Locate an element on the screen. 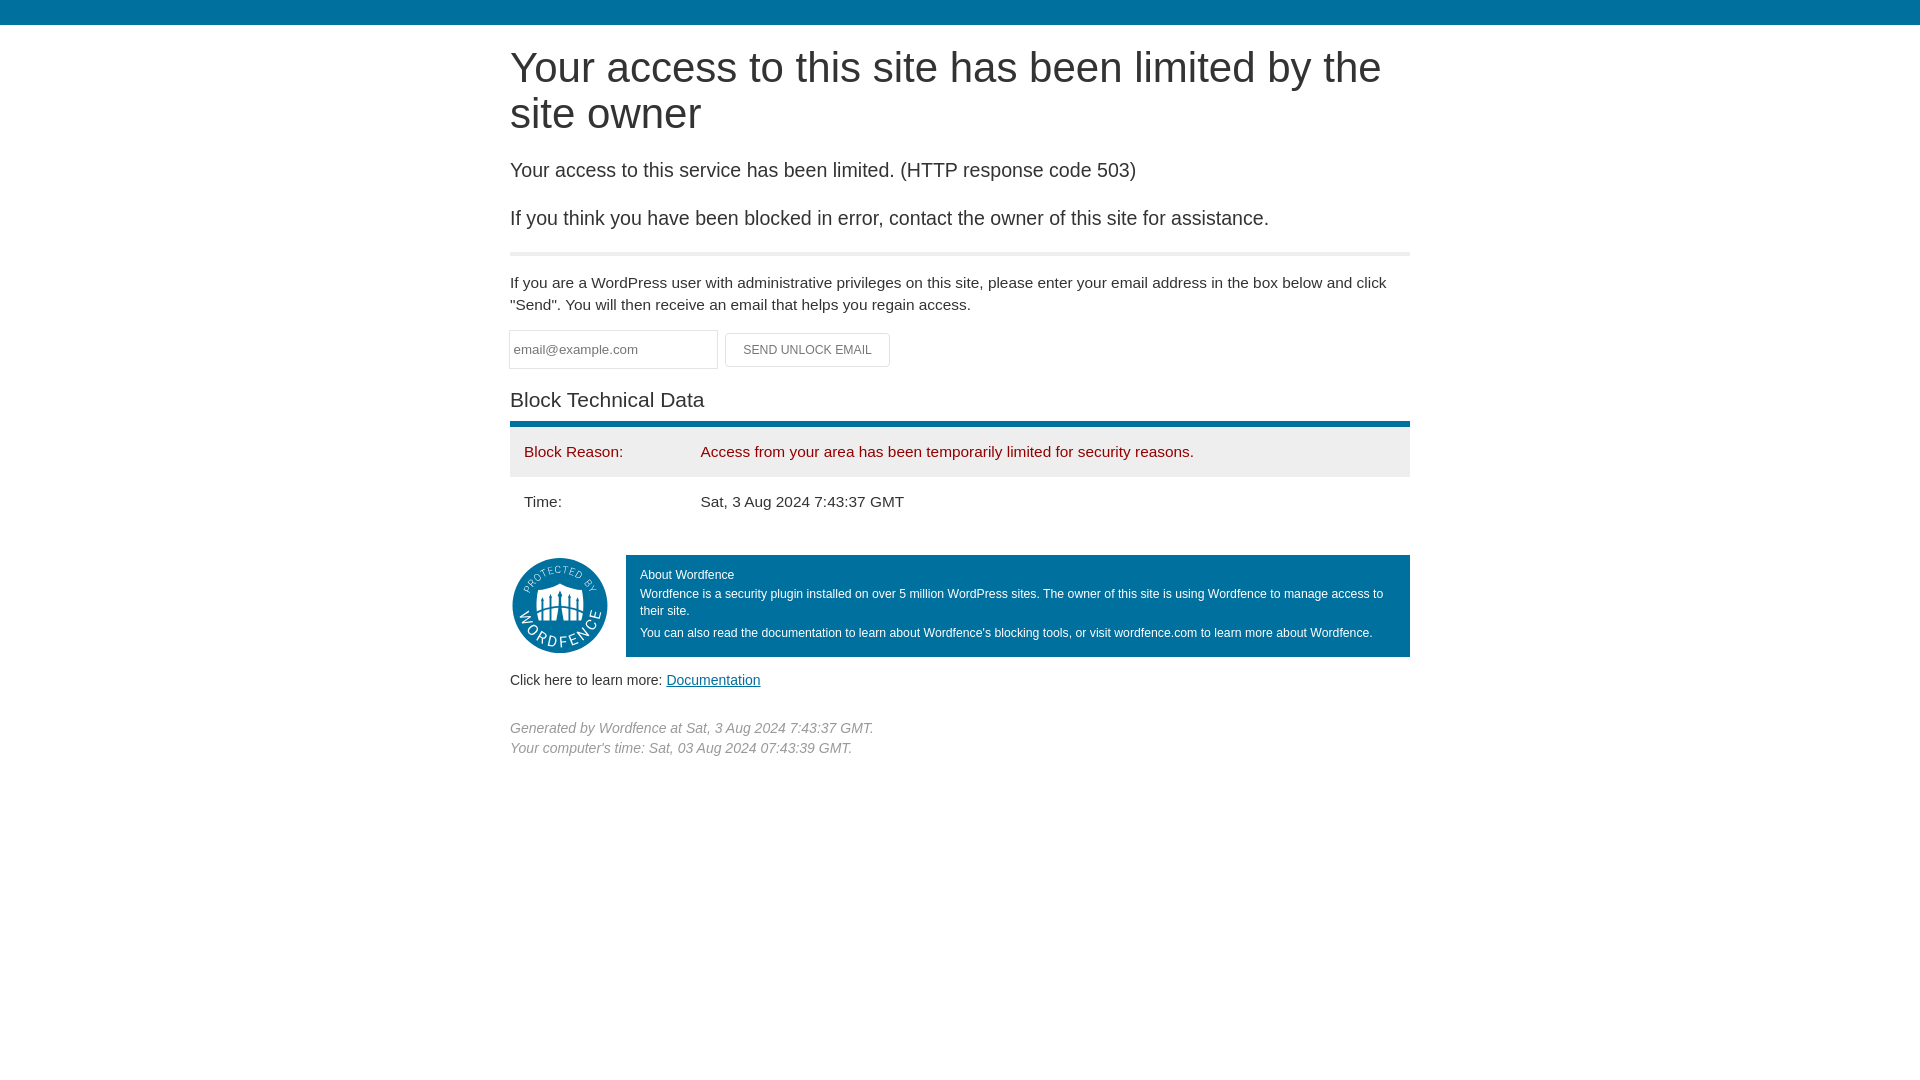 Image resolution: width=1920 pixels, height=1080 pixels. Send Unlock Email is located at coordinates (808, 350).